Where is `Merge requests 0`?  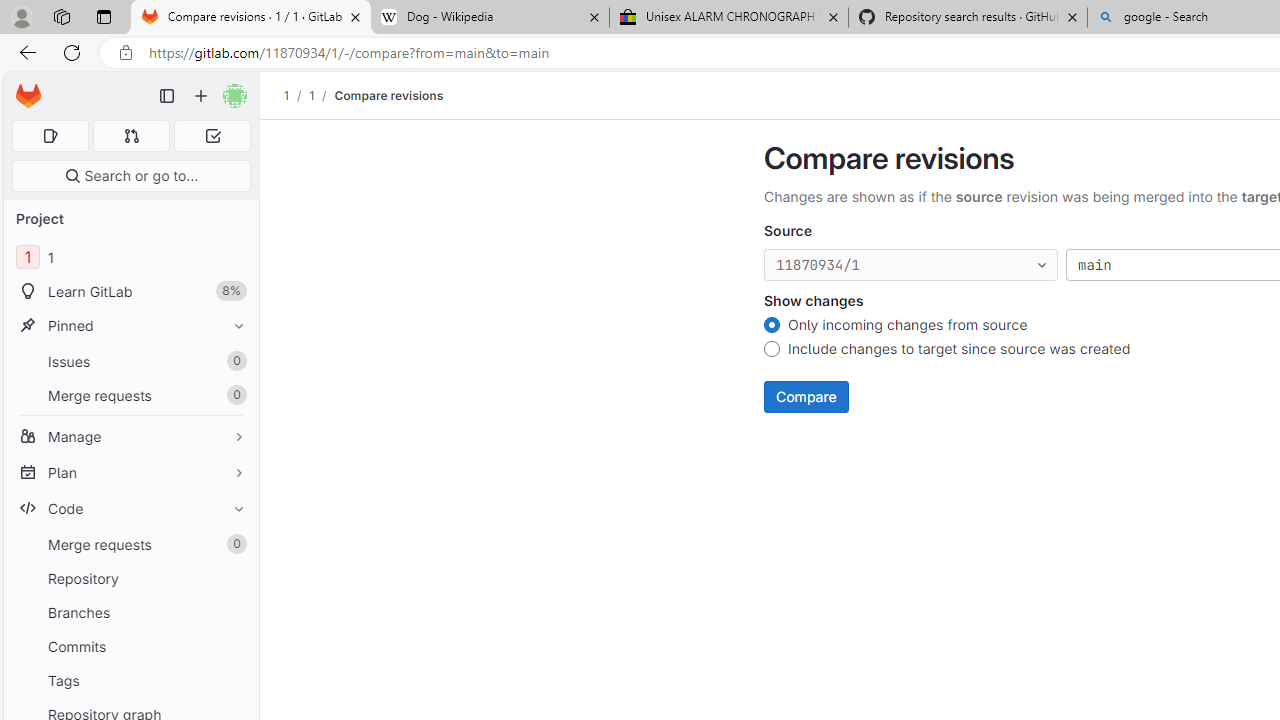 Merge requests 0 is located at coordinates (130, 544).